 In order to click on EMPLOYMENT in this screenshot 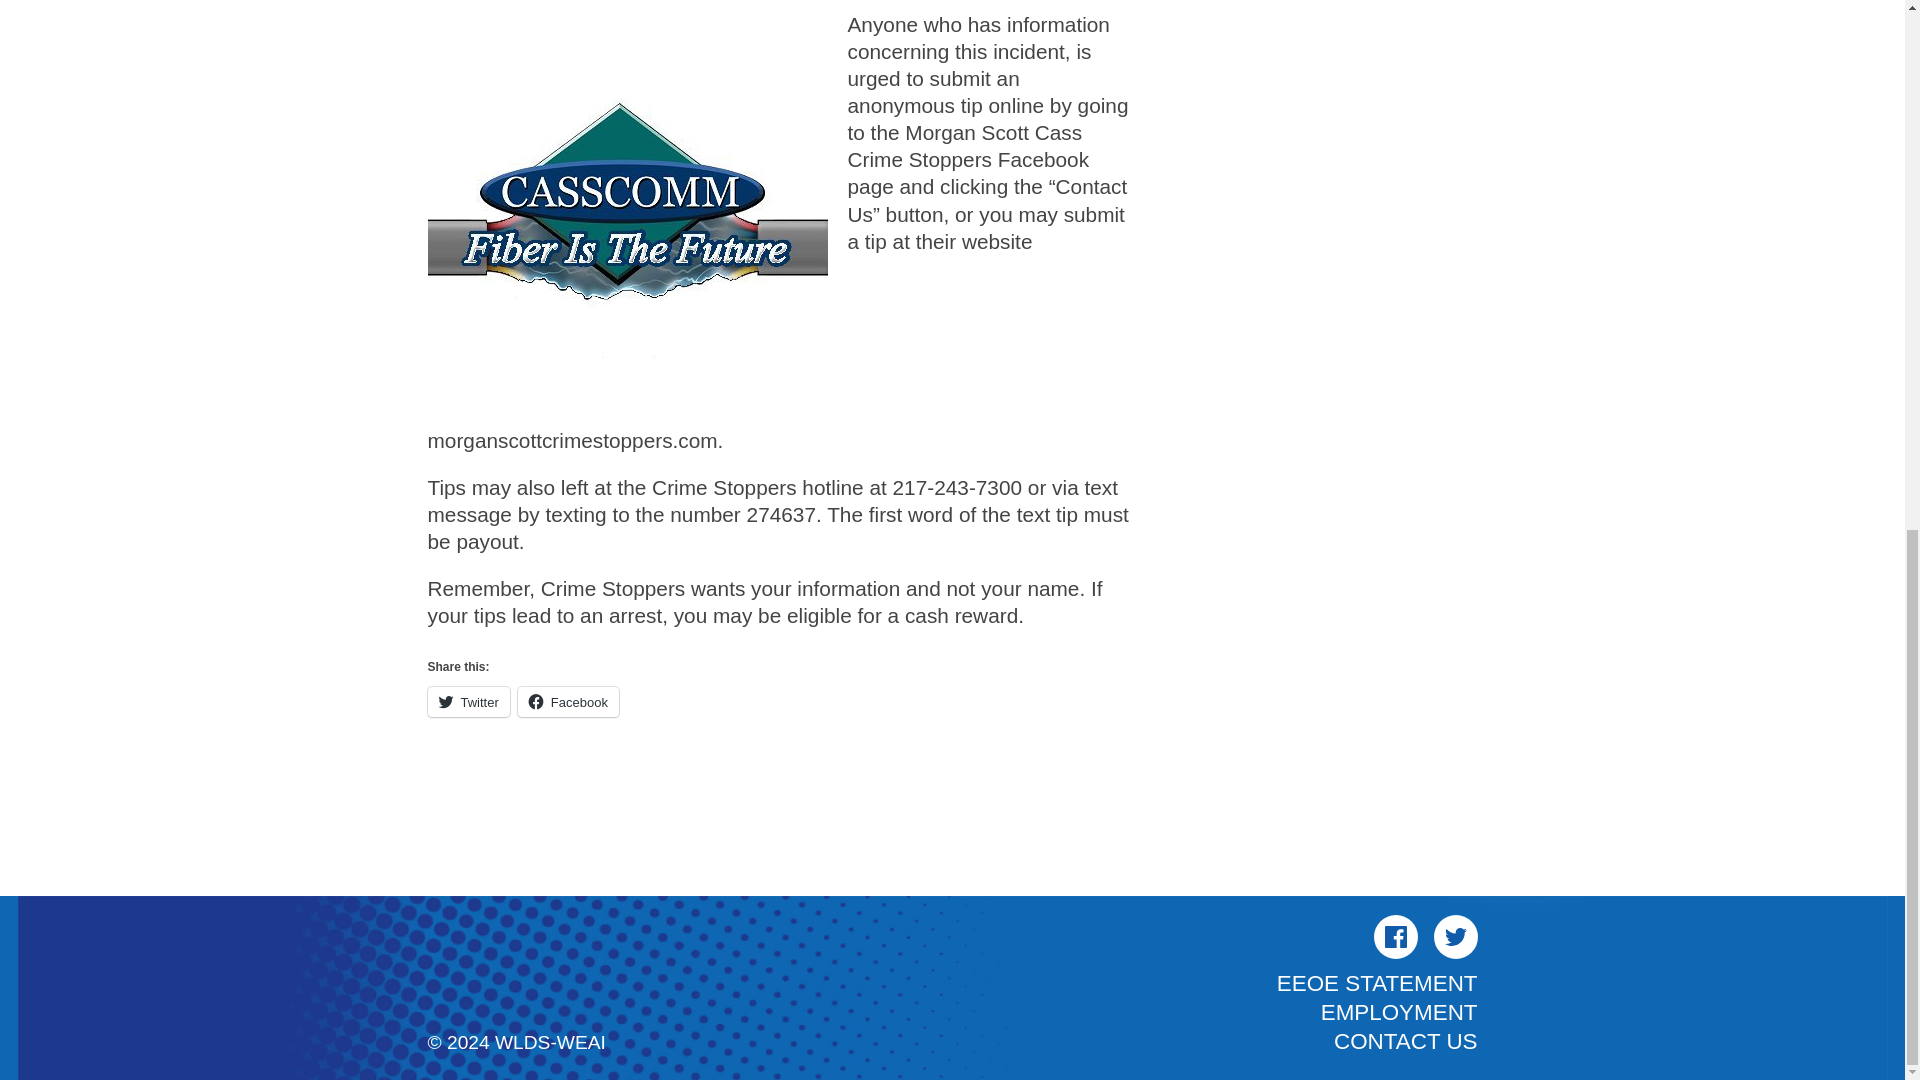, I will do `click(1399, 1012)`.